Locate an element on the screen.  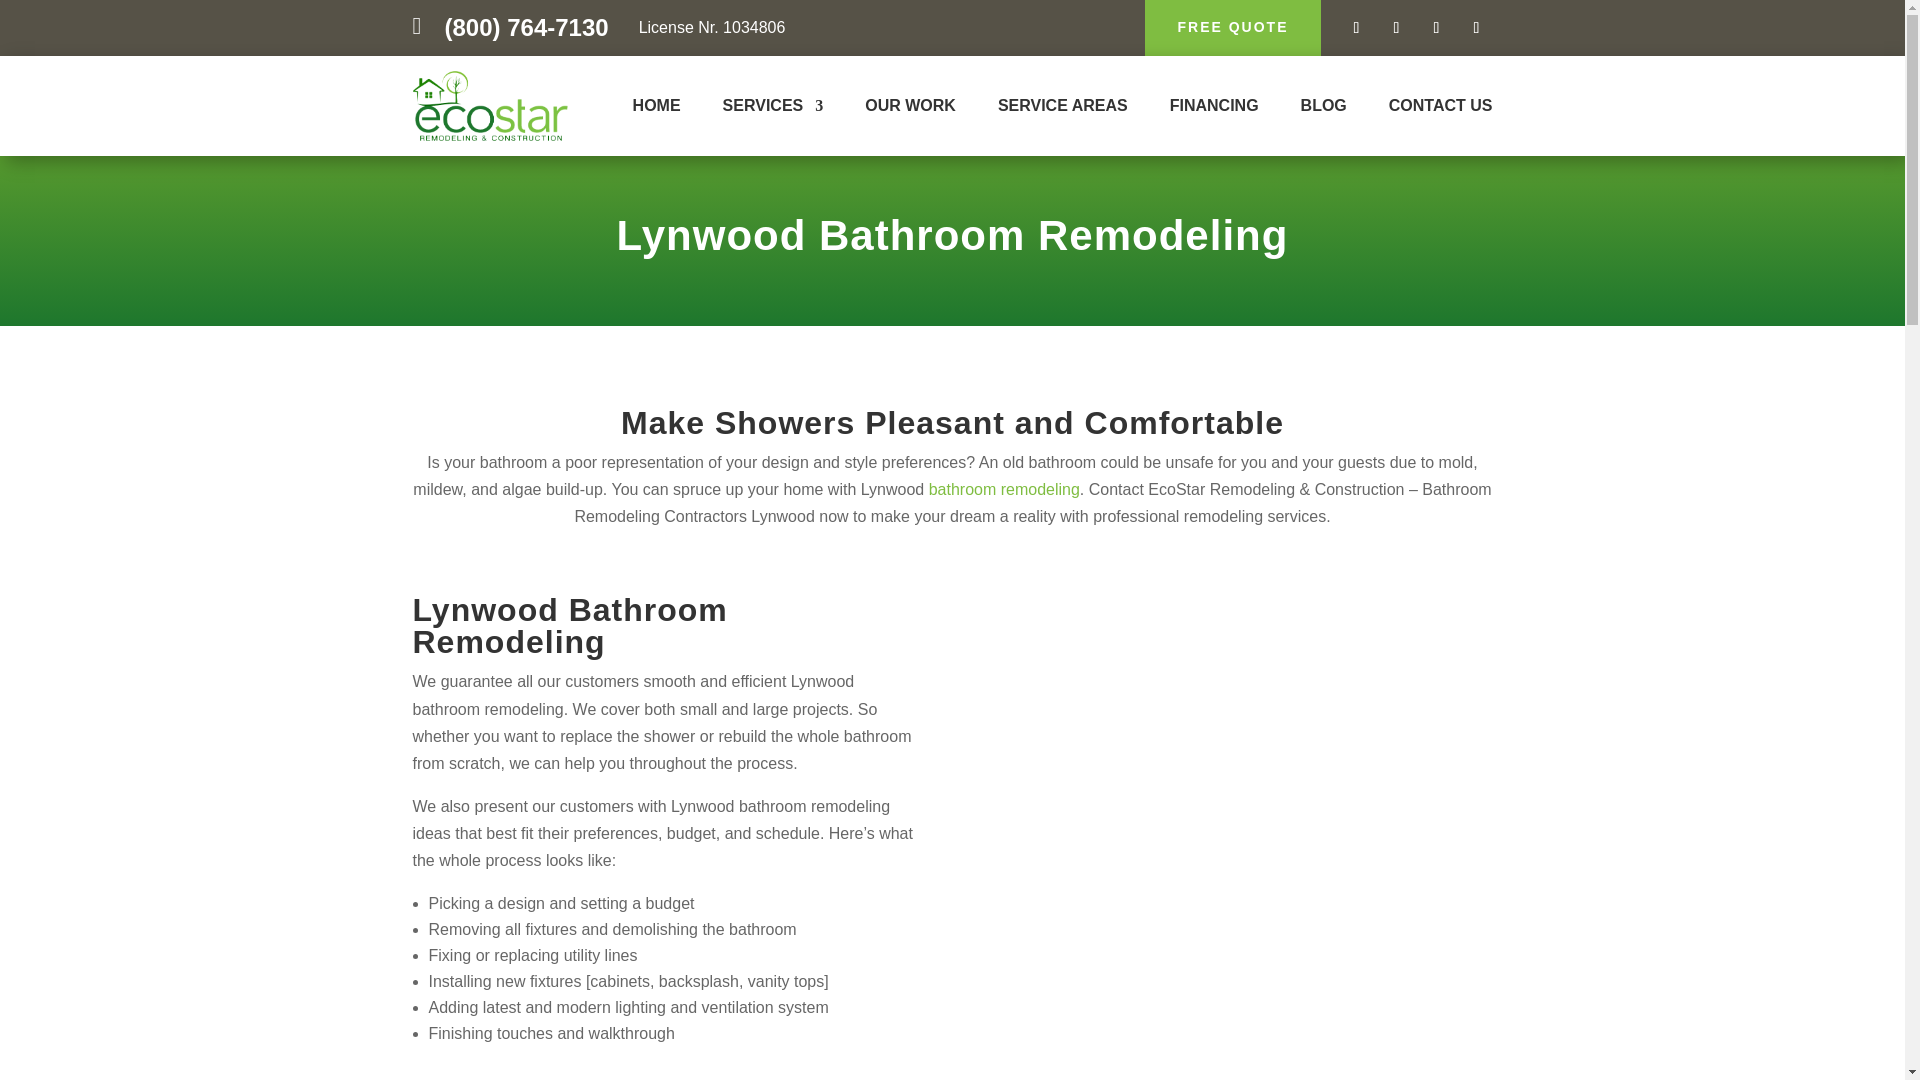
SERVICE AREAS is located at coordinates (1063, 110).